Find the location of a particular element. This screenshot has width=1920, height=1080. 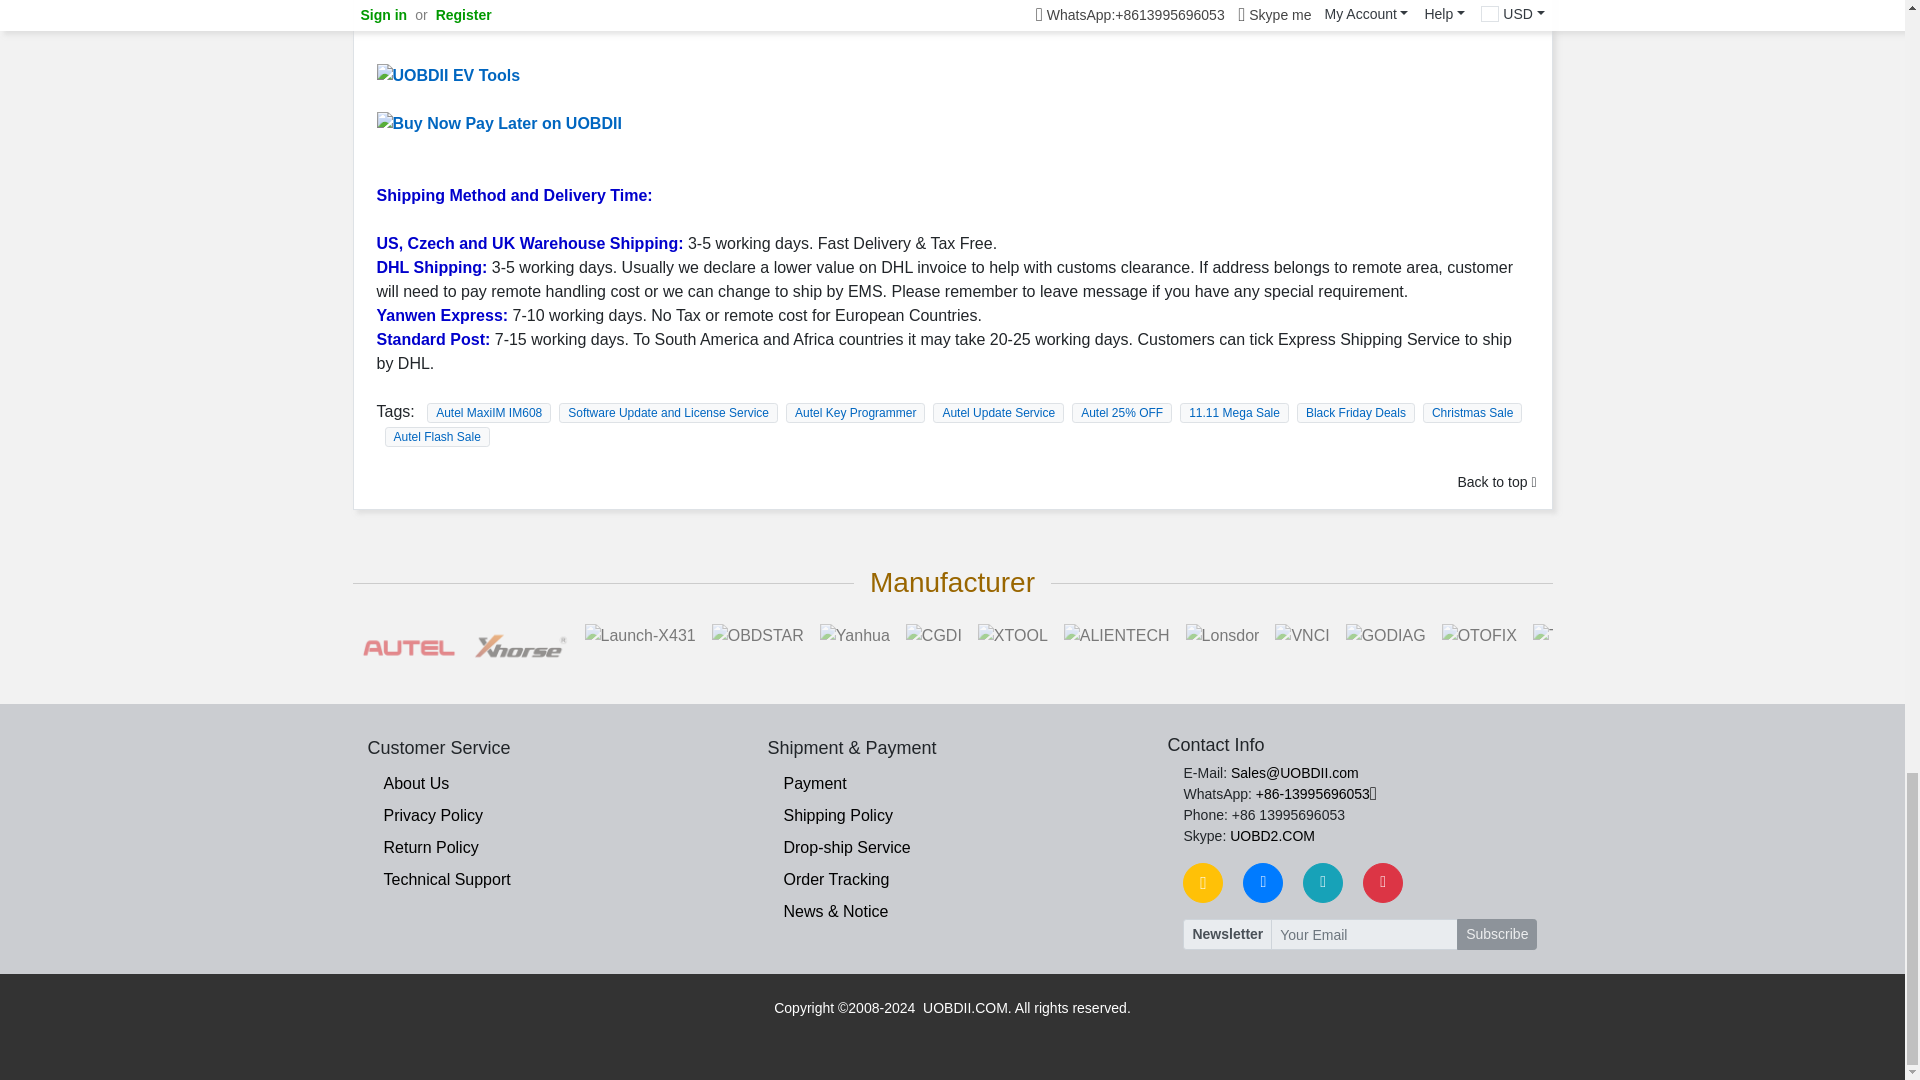

Twitter is located at coordinates (1322, 882).